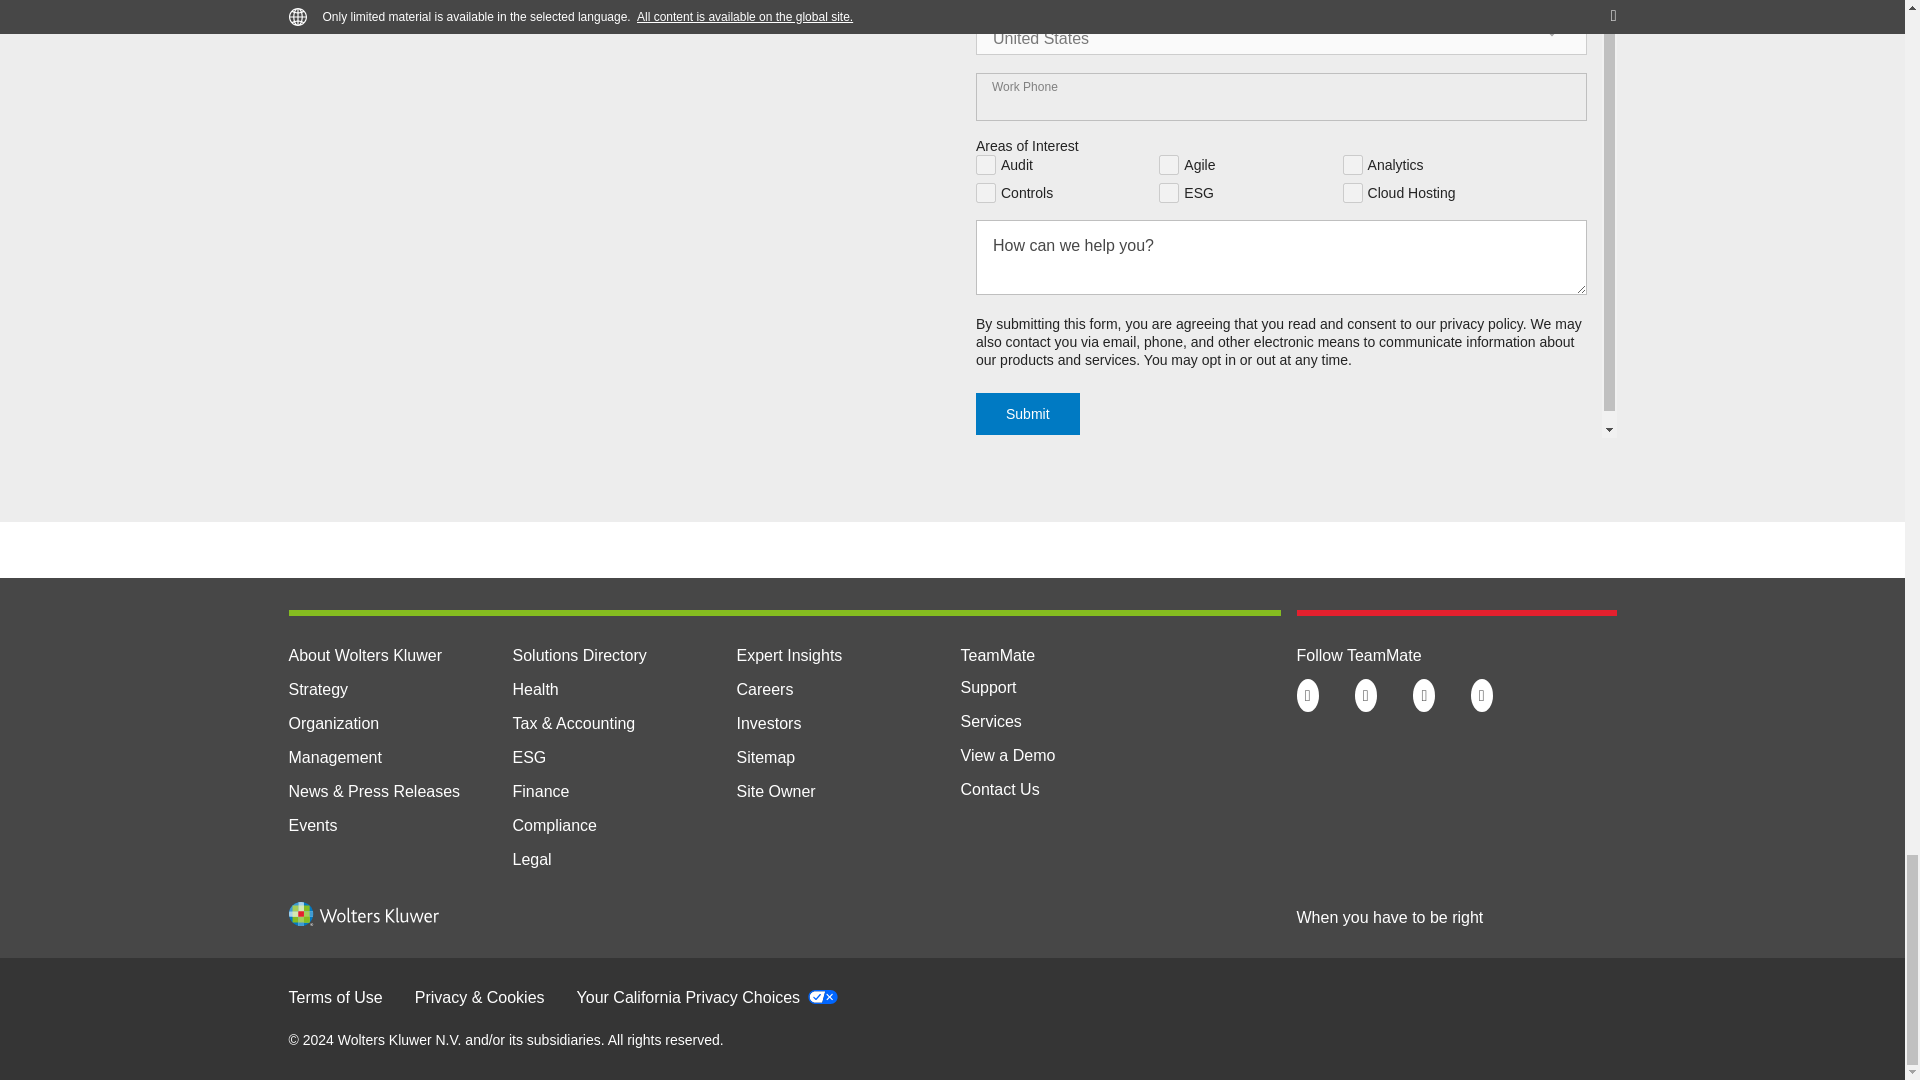 The image size is (1920, 1080). What do you see at coordinates (362, 913) in the screenshot?
I see `WK Logo` at bounding box center [362, 913].